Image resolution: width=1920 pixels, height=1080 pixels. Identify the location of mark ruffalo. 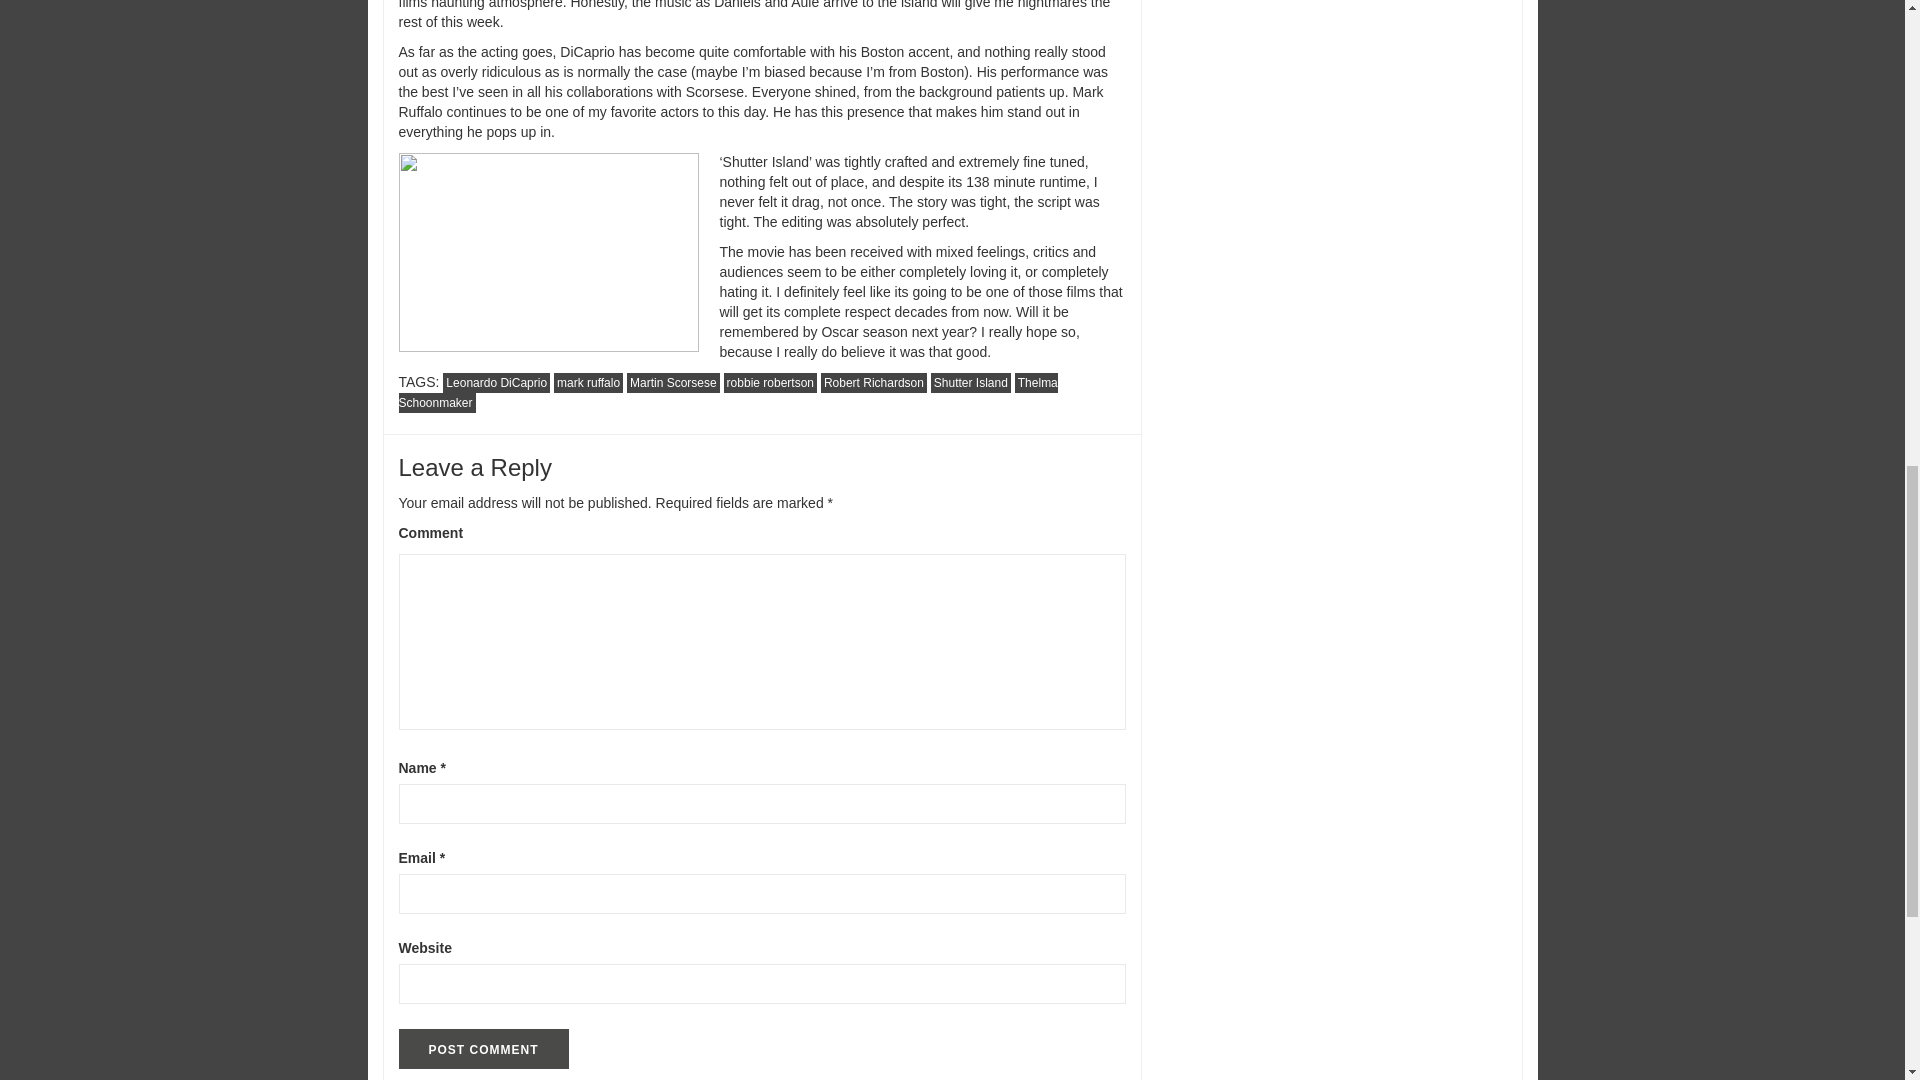
(588, 382).